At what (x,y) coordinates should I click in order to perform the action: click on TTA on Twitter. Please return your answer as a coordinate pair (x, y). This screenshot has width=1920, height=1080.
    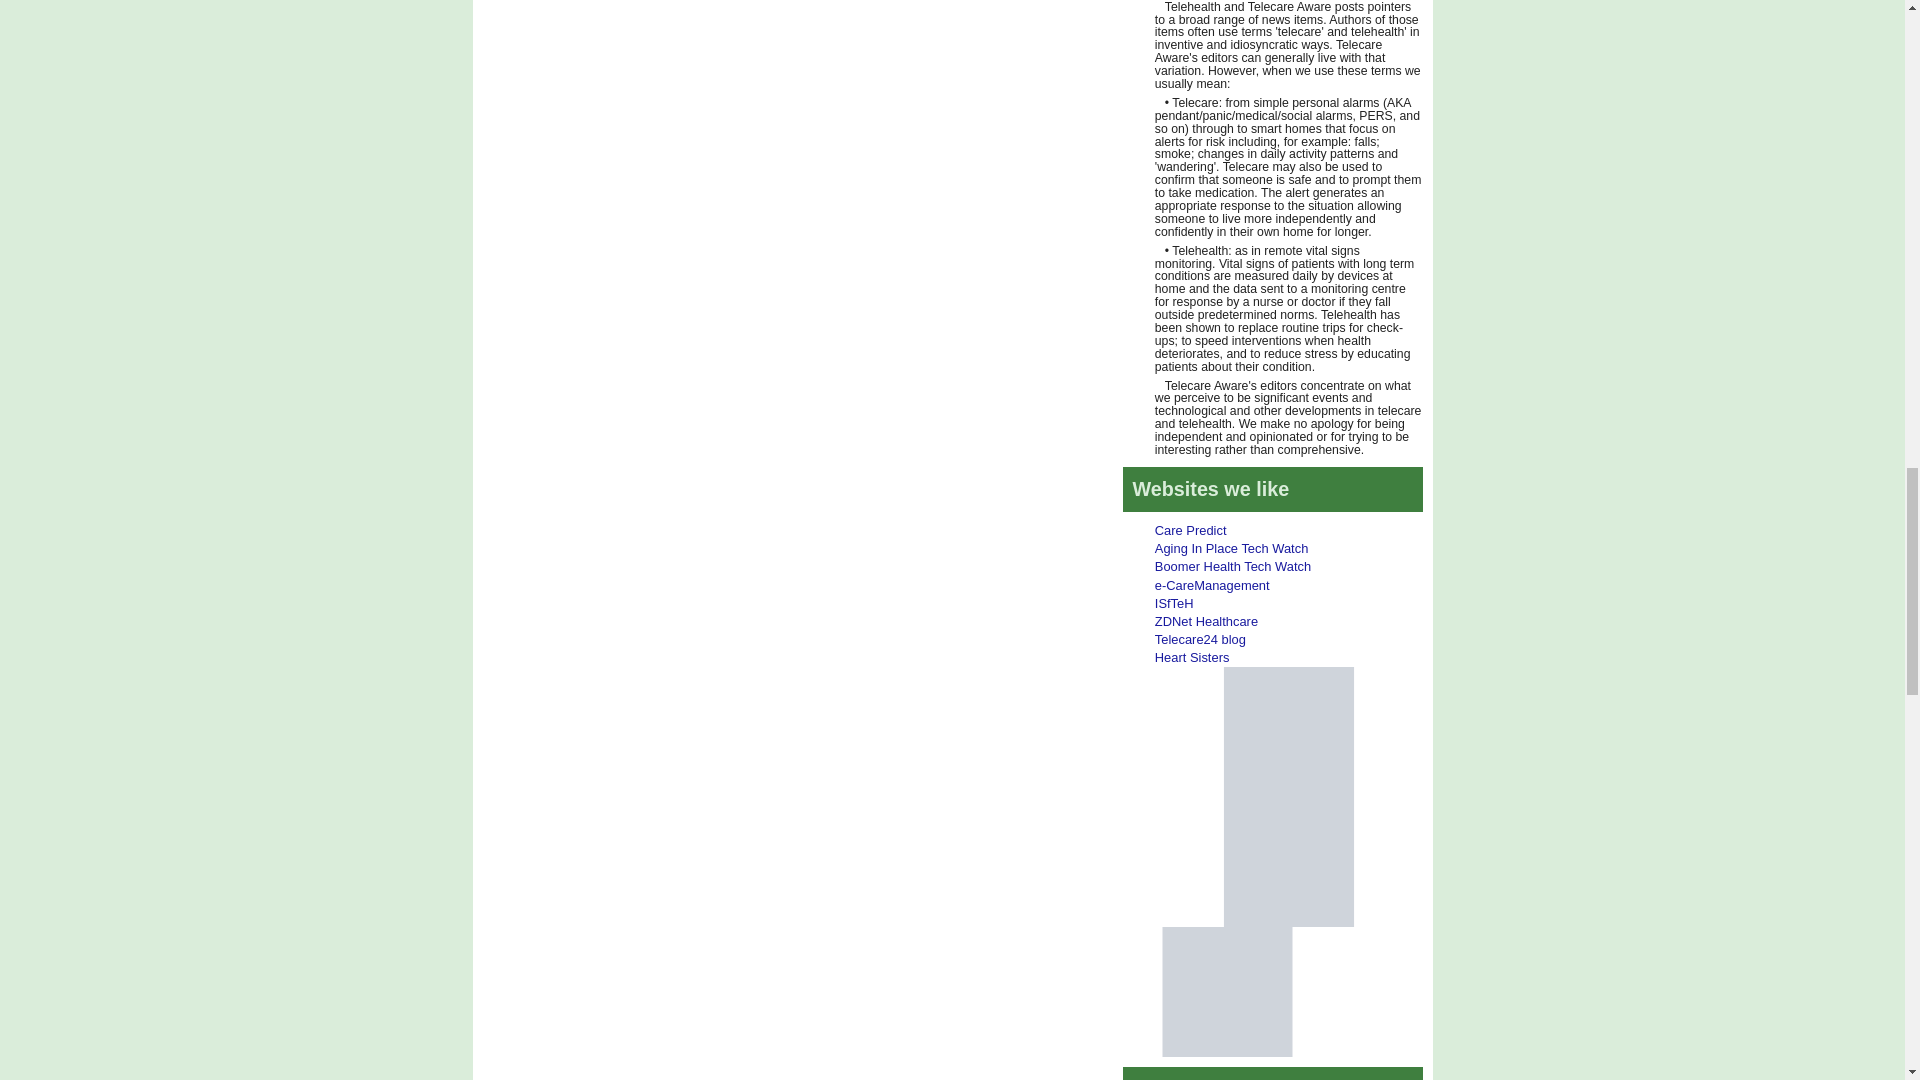
    Looking at the image, I should click on (1288, 730).